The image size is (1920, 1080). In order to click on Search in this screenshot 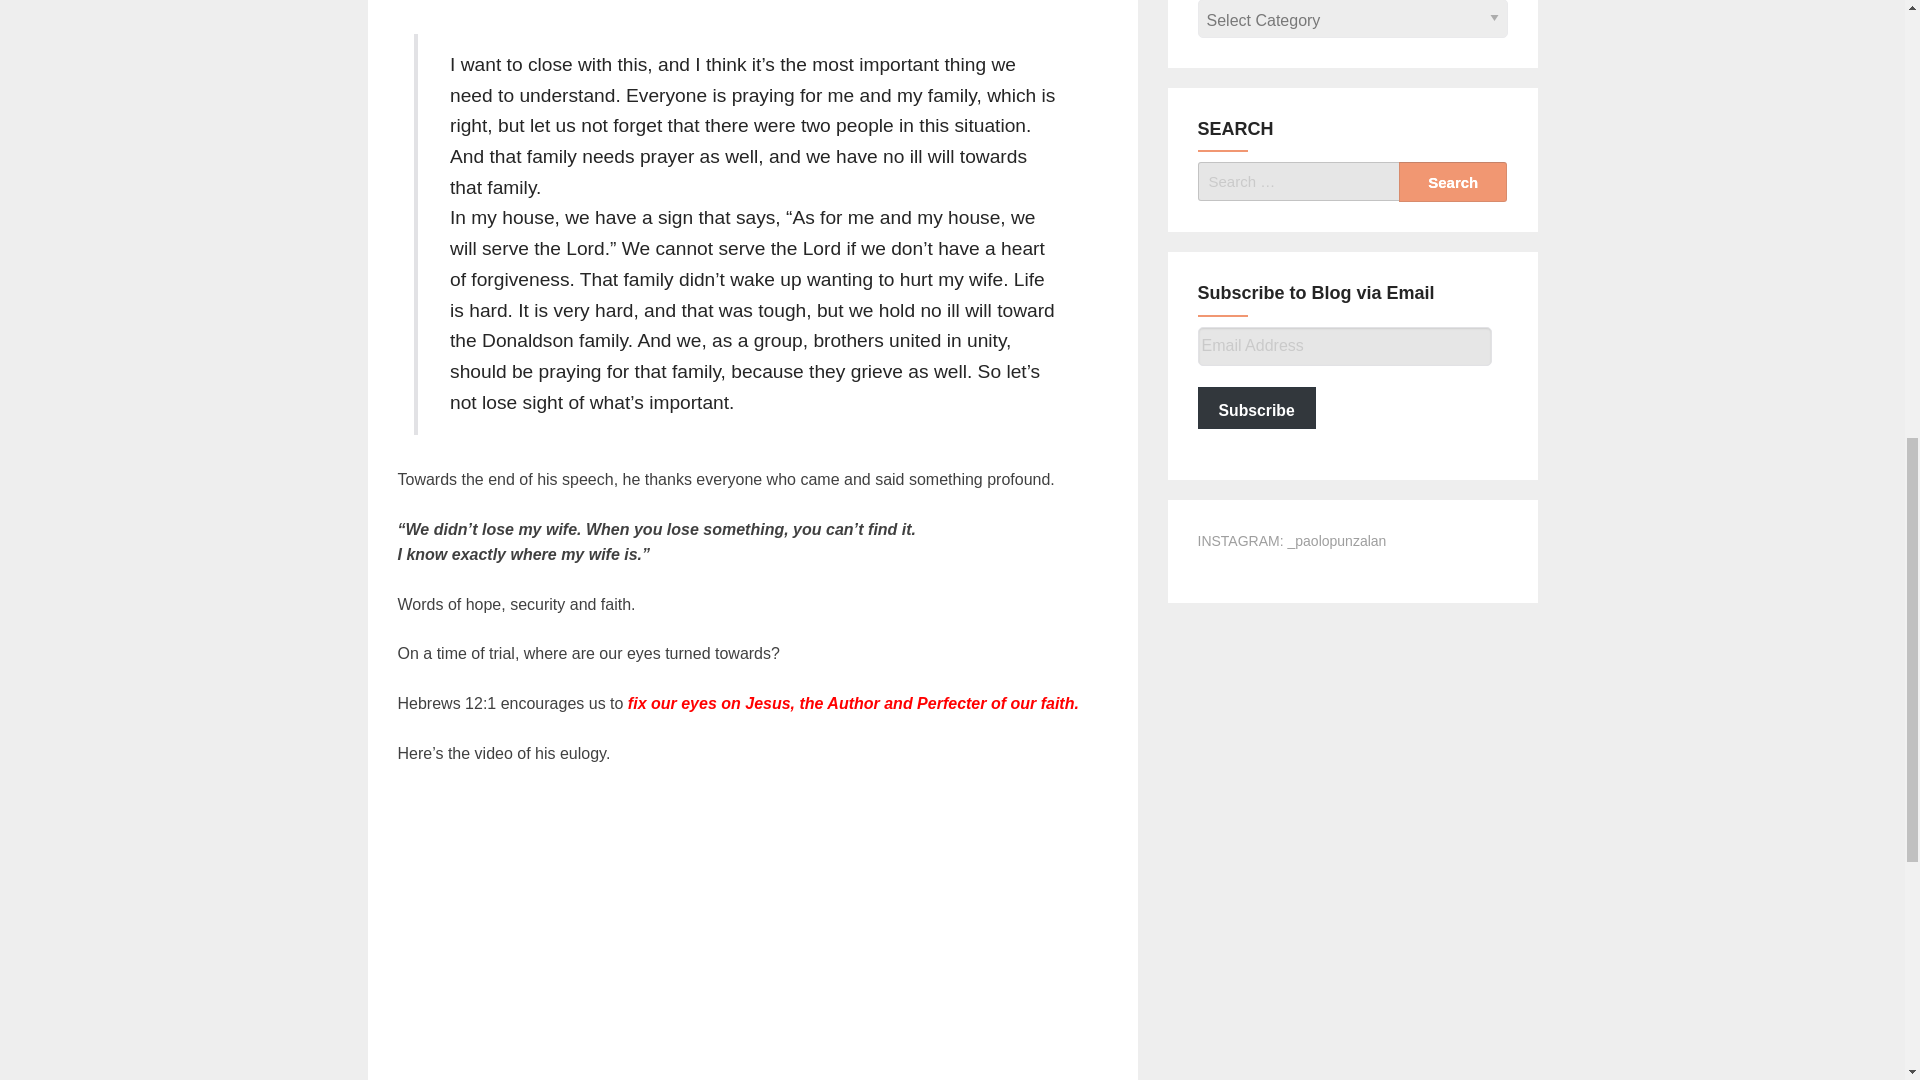, I will do `click(1453, 182)`.